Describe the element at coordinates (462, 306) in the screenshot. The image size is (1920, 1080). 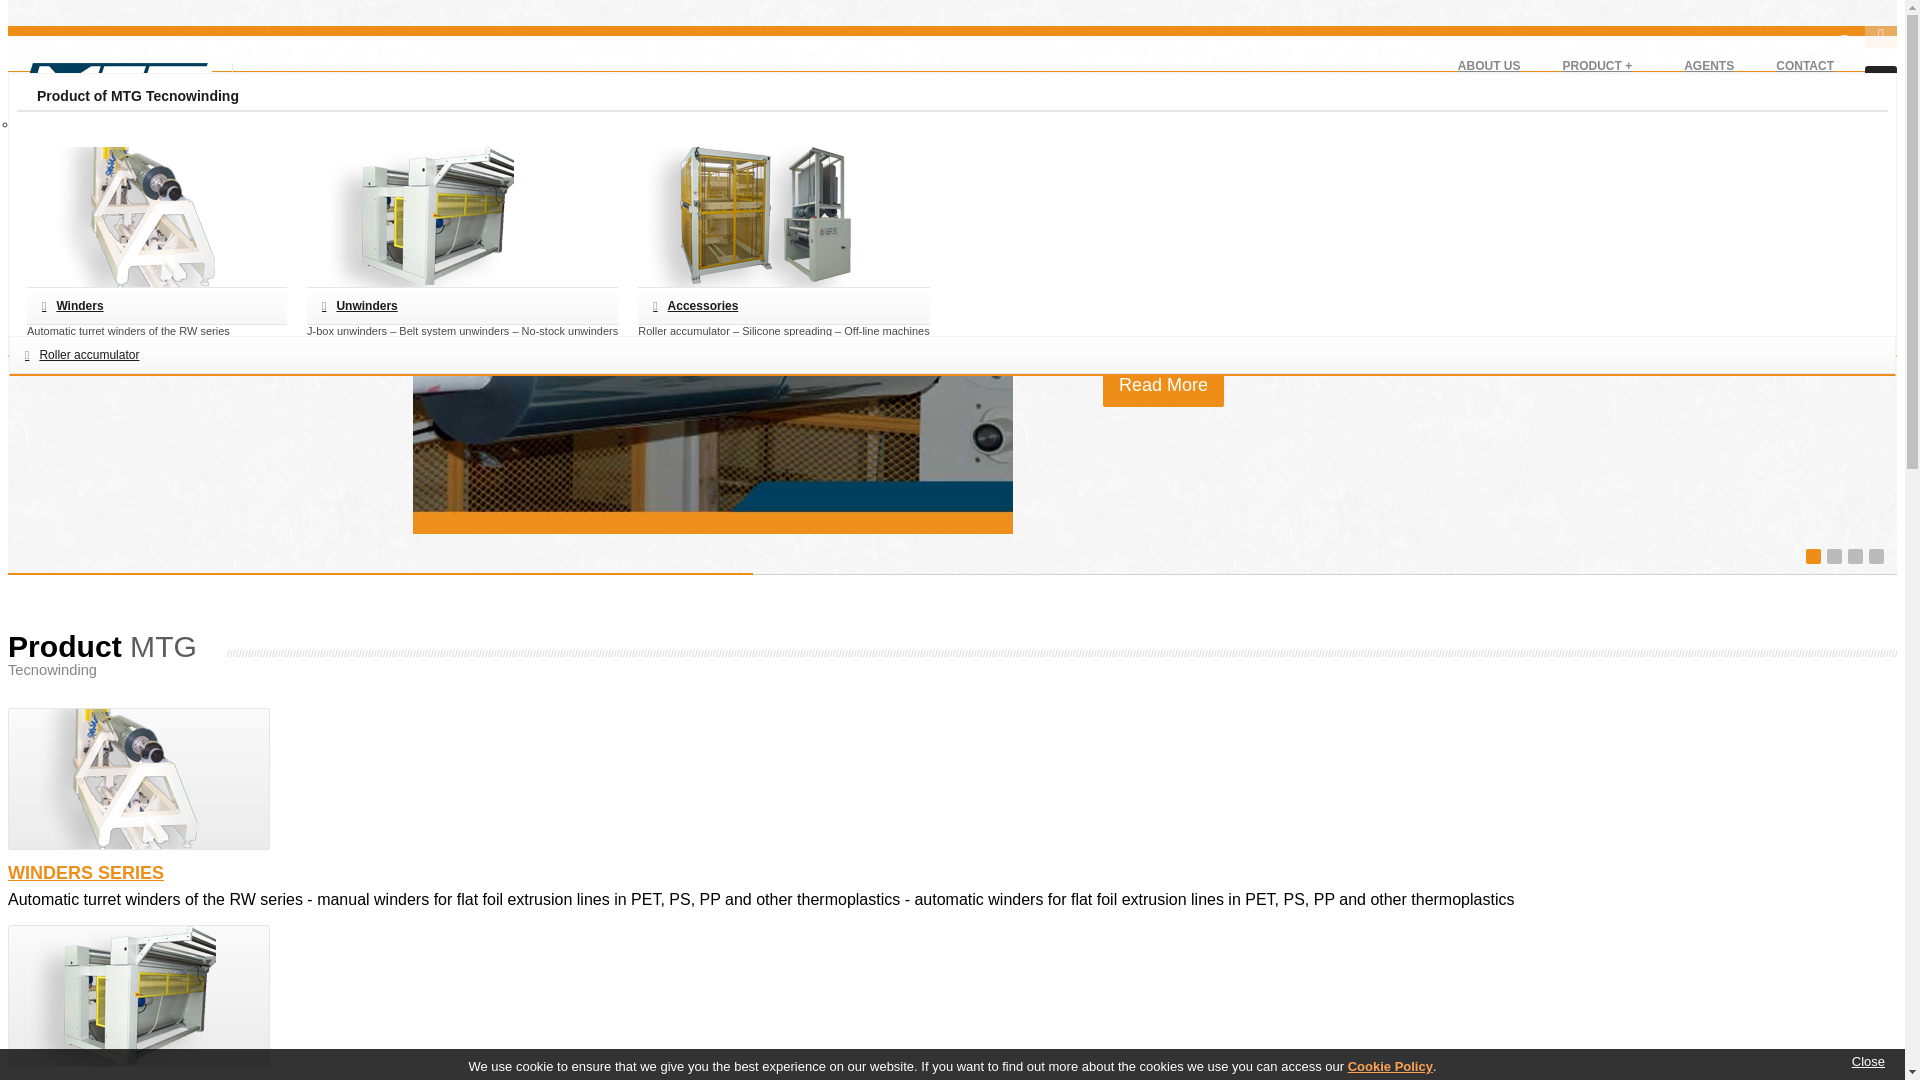
I see `Unwinders` at that location.